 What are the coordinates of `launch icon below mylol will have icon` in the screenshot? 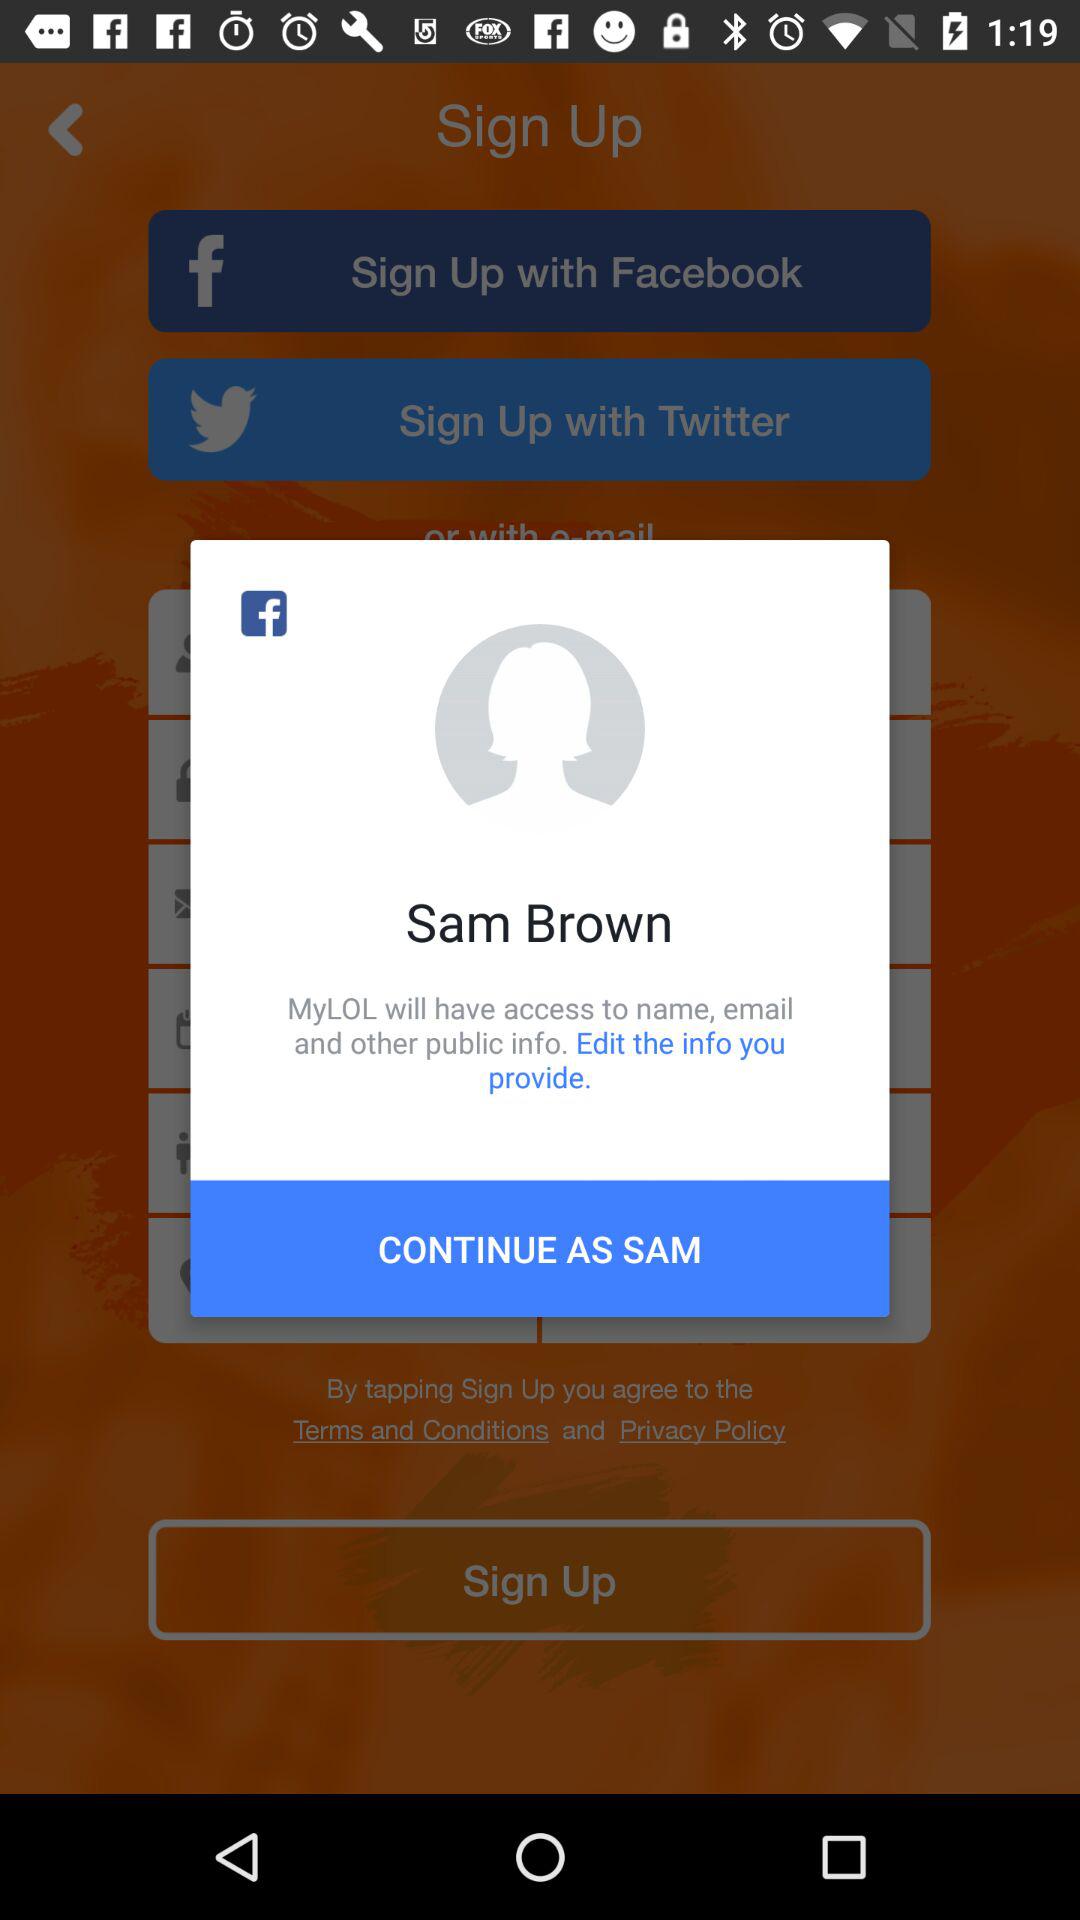 It's located at (540, 1248).